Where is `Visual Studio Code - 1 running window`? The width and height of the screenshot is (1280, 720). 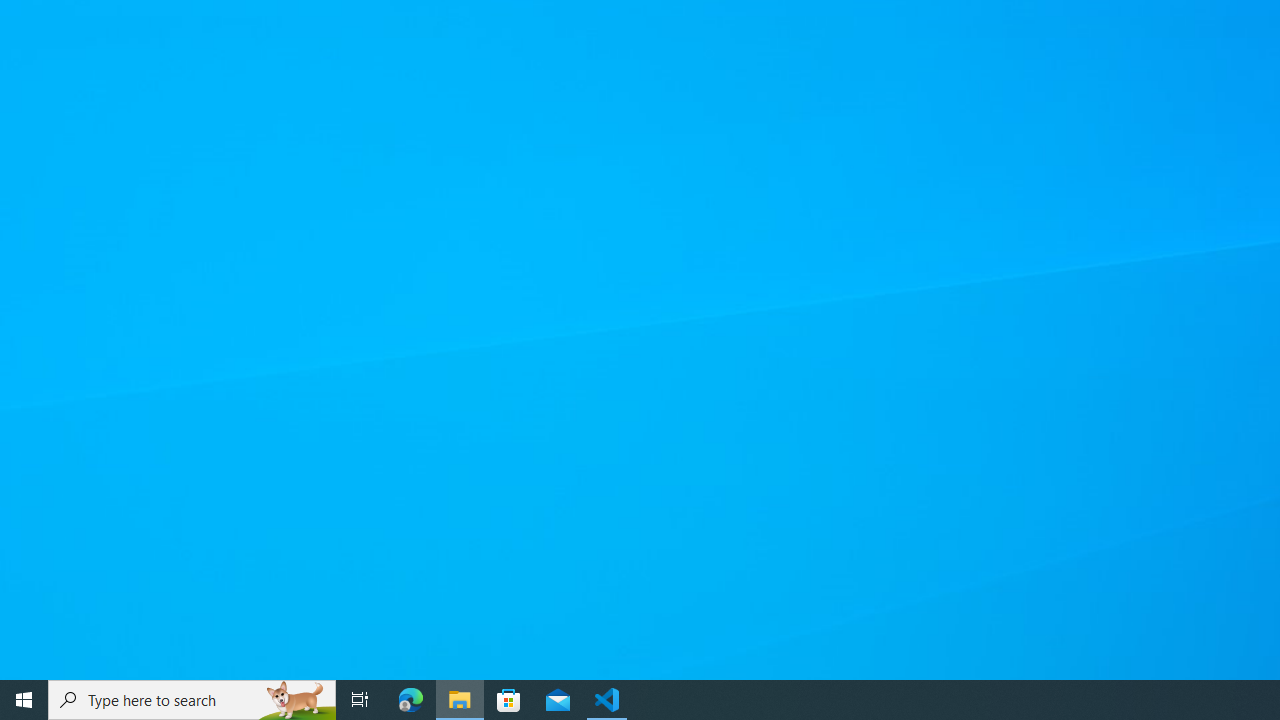 Visual Studio Code - 1 running window is located at coordinates (607, 700).